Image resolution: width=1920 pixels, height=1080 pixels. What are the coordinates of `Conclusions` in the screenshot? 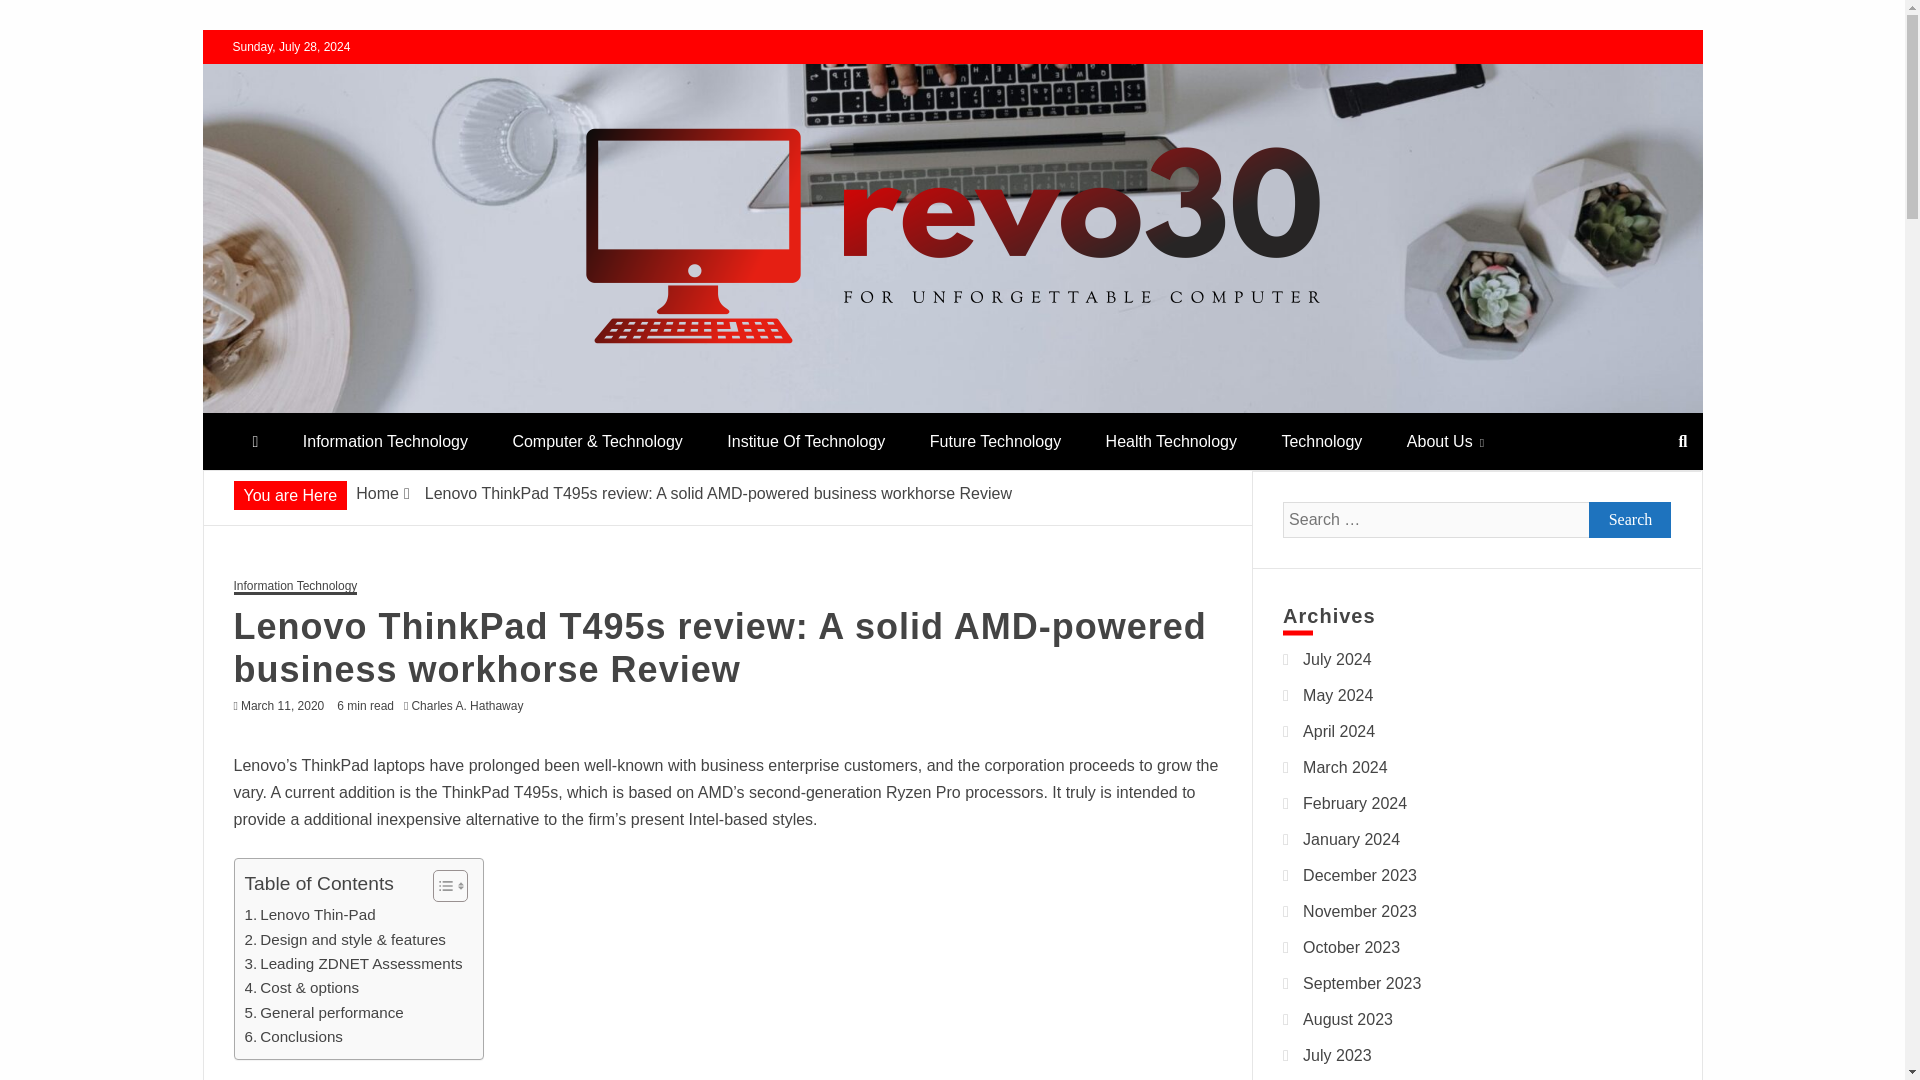 It's located at (292, 1036).